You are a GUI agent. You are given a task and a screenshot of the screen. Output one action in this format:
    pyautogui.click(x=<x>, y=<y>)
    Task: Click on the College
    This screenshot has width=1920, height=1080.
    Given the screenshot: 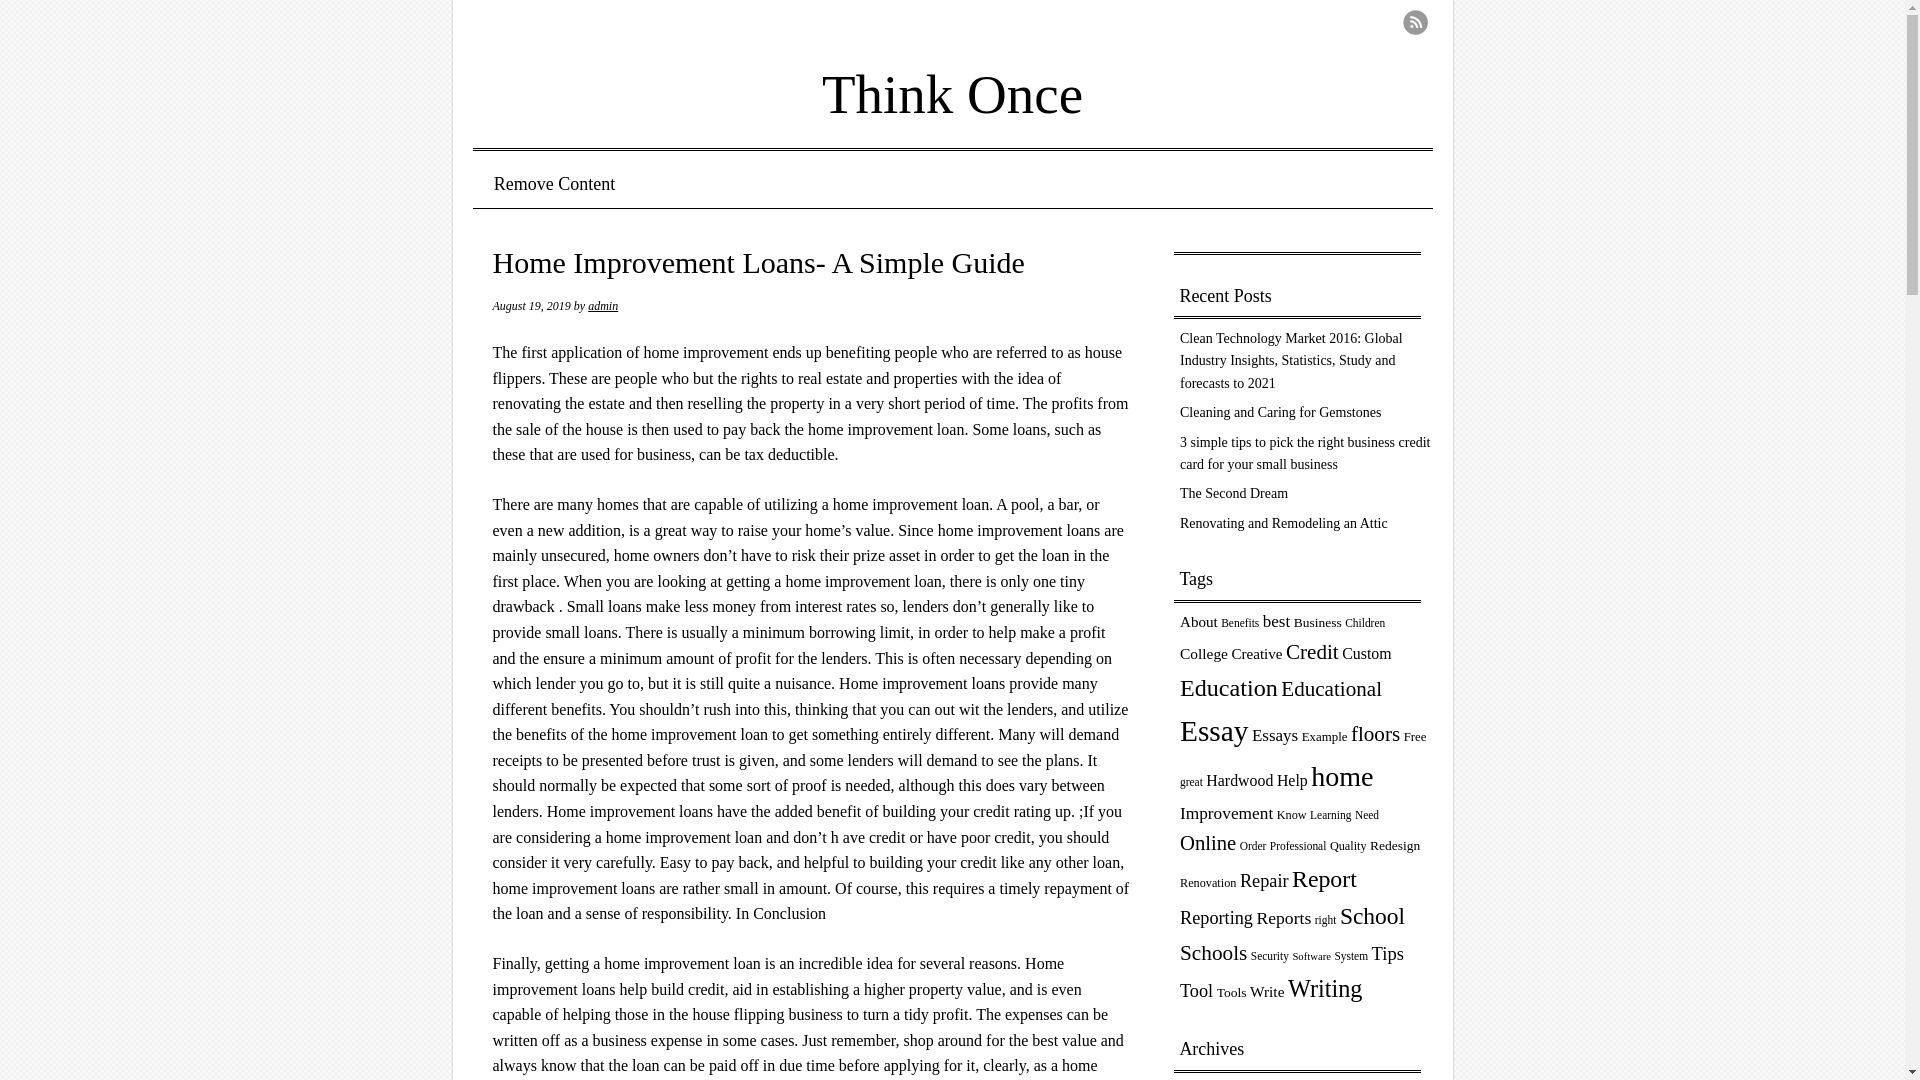 What is the action you would take?
    pyautogui.click(x=1204, y=653)
    